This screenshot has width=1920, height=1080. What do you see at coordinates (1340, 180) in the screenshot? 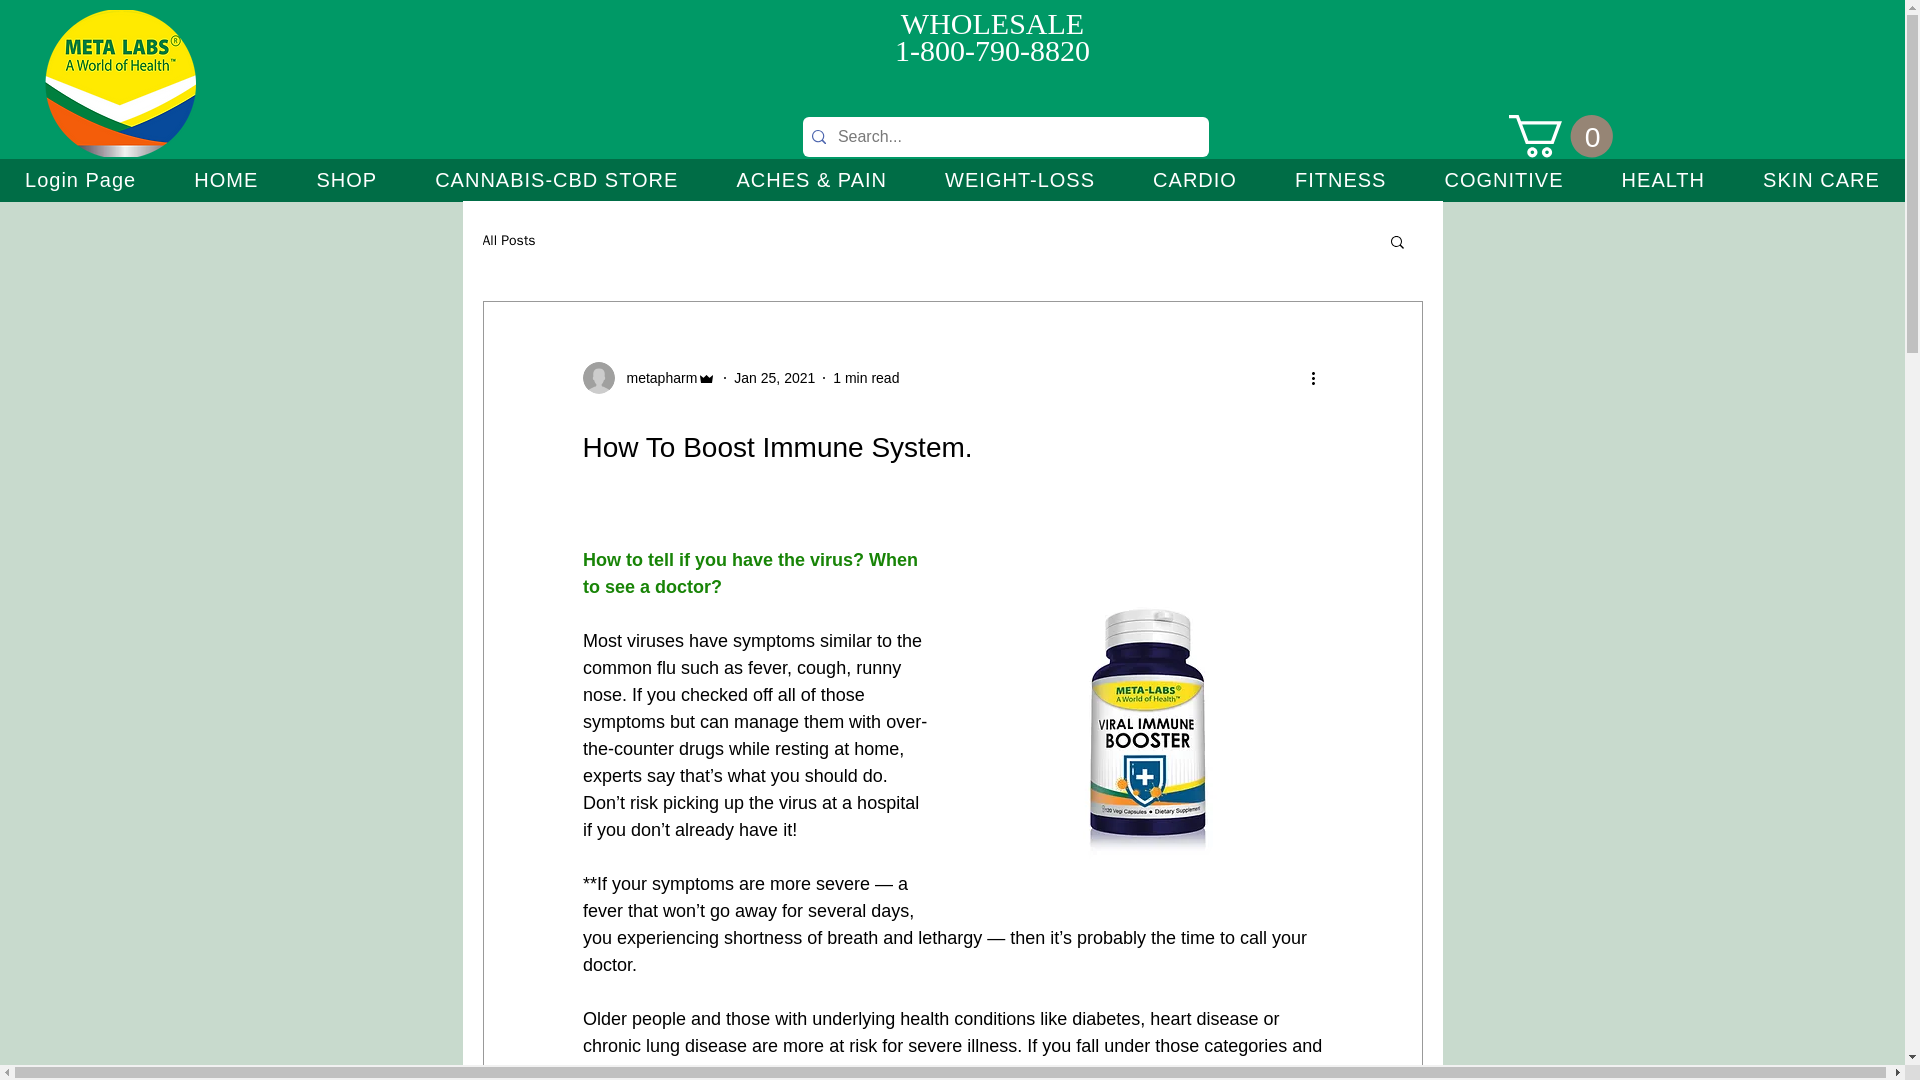
I see `FITNESS` at bounding box center [1340, 180].